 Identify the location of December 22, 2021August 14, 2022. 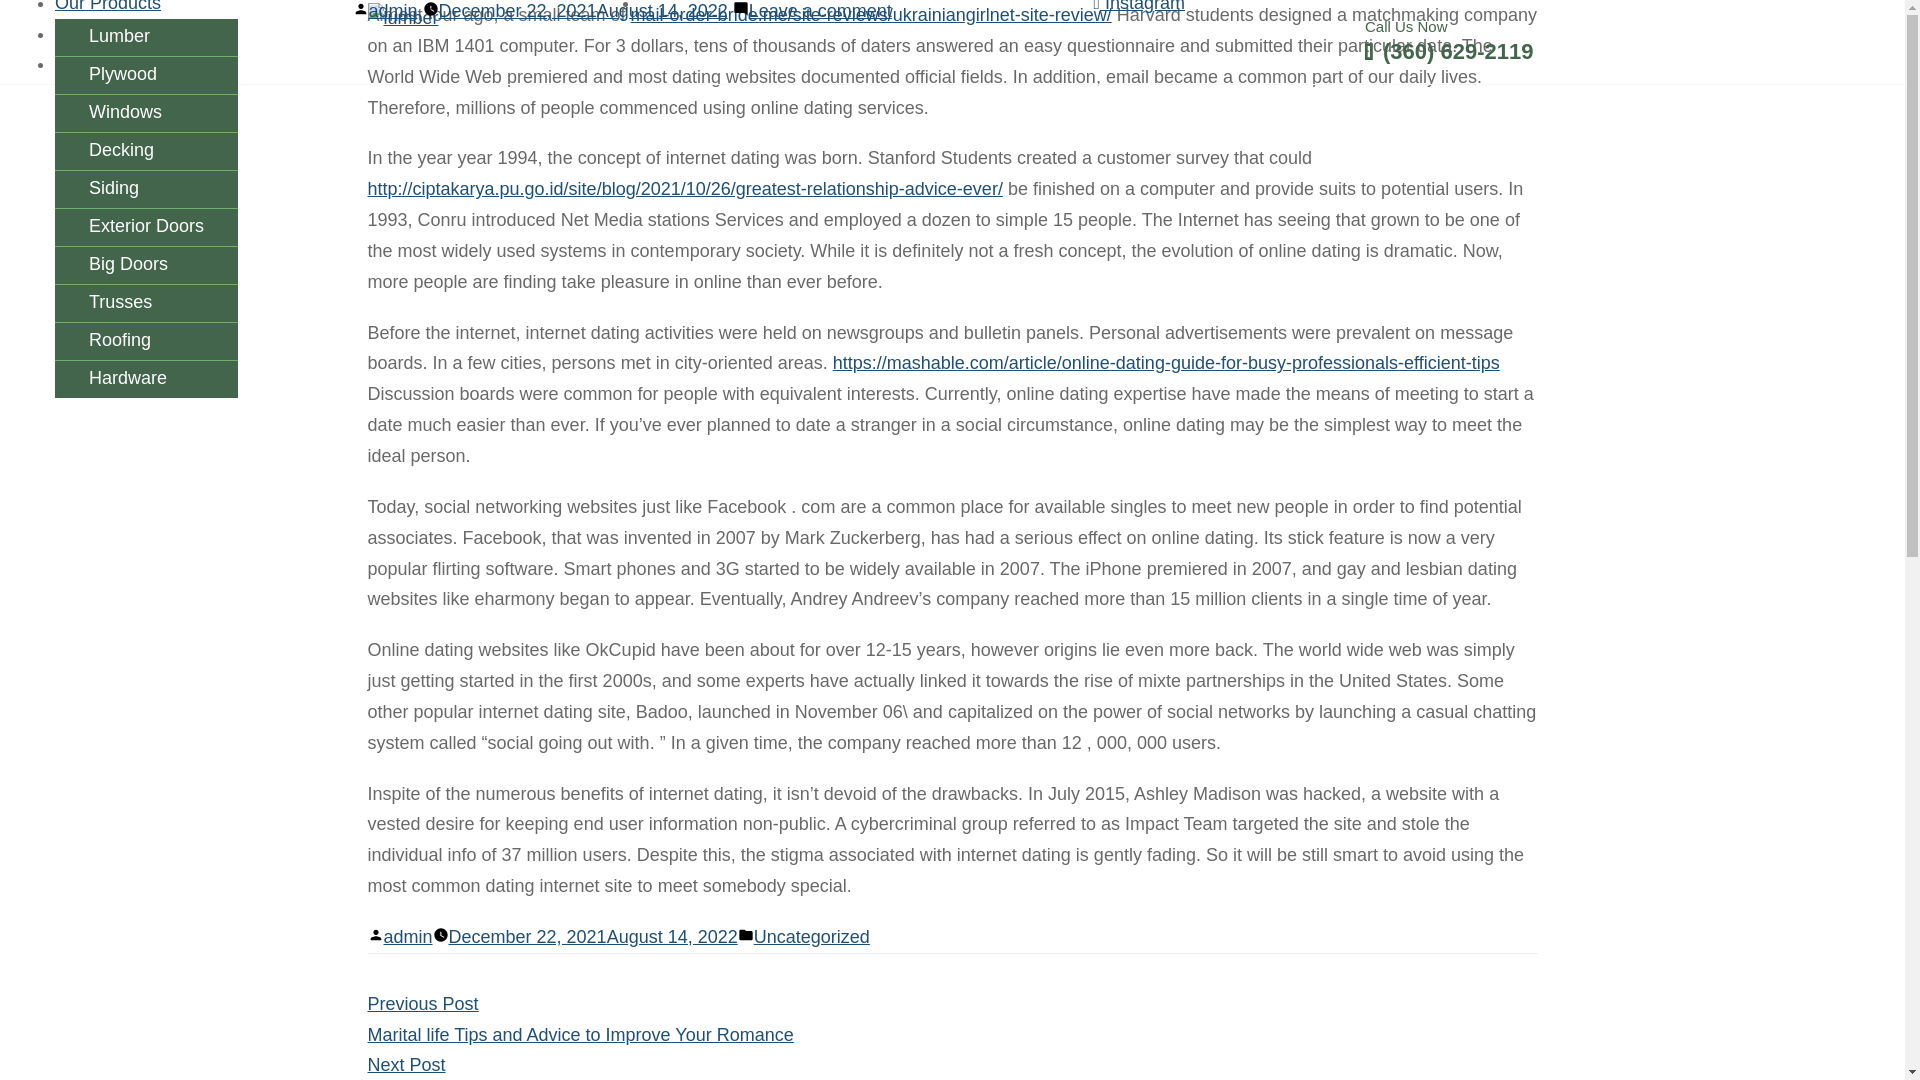
(593, 936).